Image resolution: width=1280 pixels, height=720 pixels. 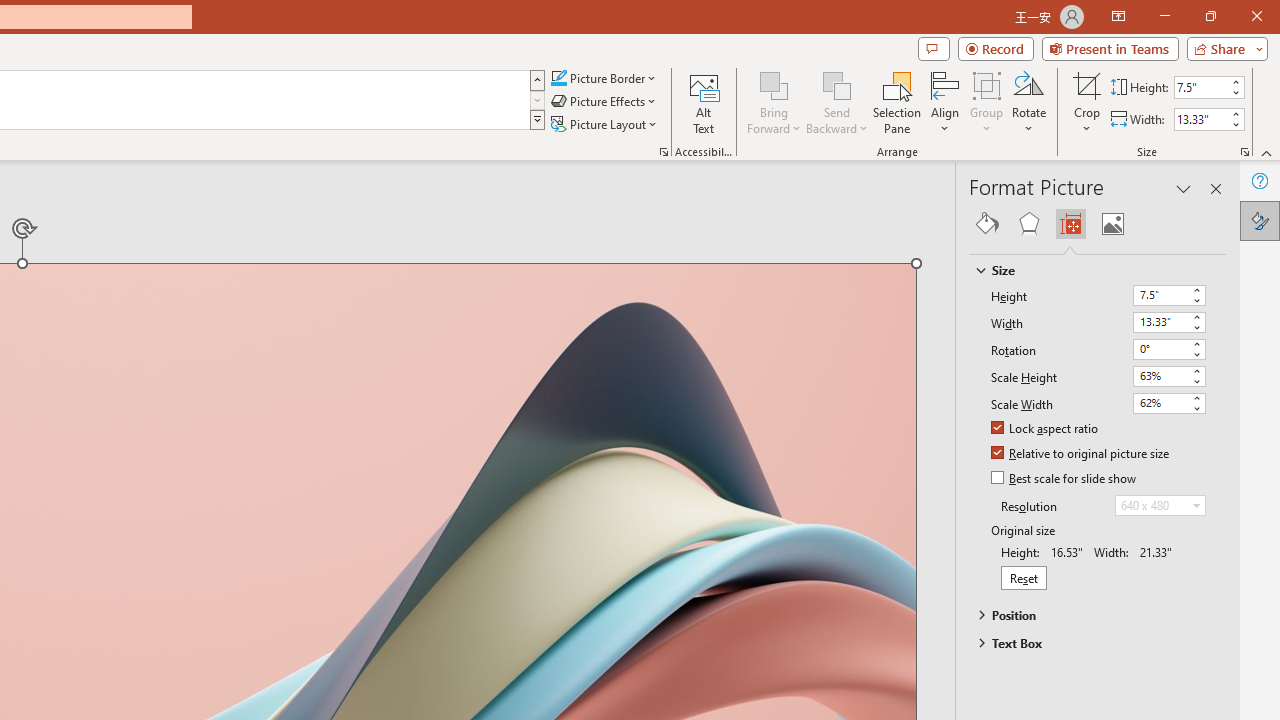 What do you see at coordinates (774, 102) in the screenshot?
I see `Bring Forward` at bounding box center [774, 102].